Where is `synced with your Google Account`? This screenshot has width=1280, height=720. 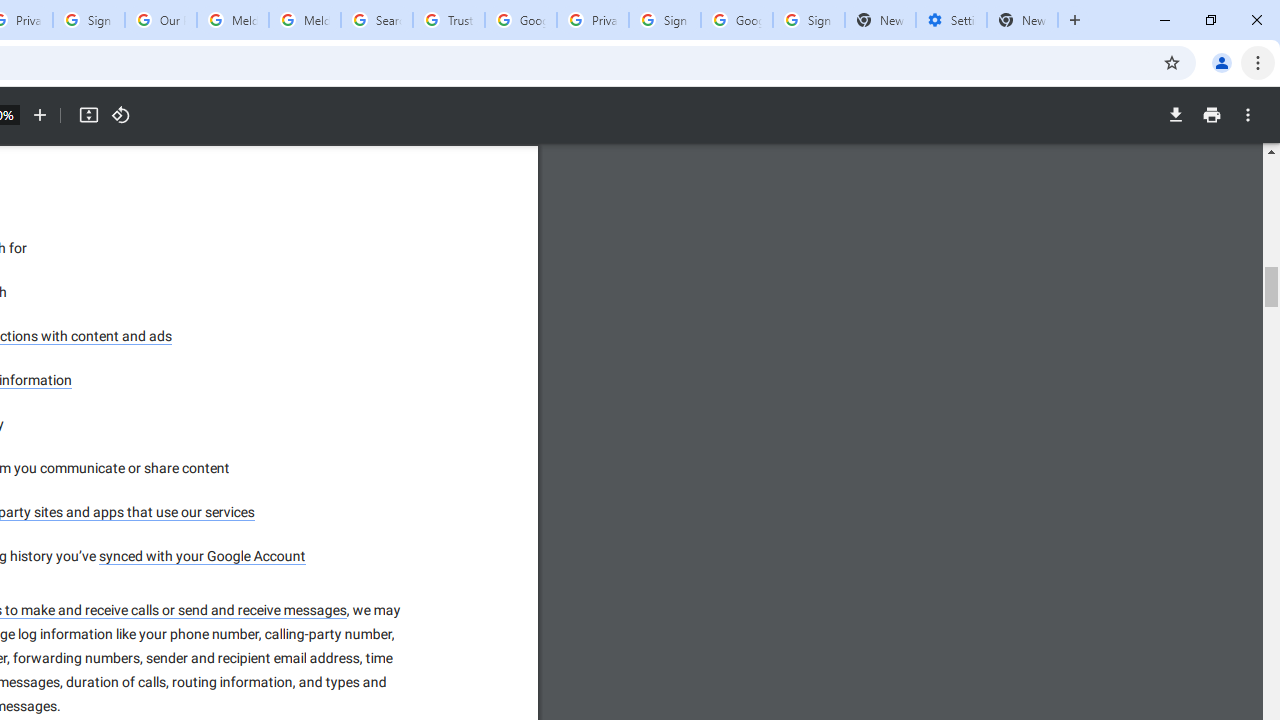 synced with your Google Account is located at coordinates (202, 556).